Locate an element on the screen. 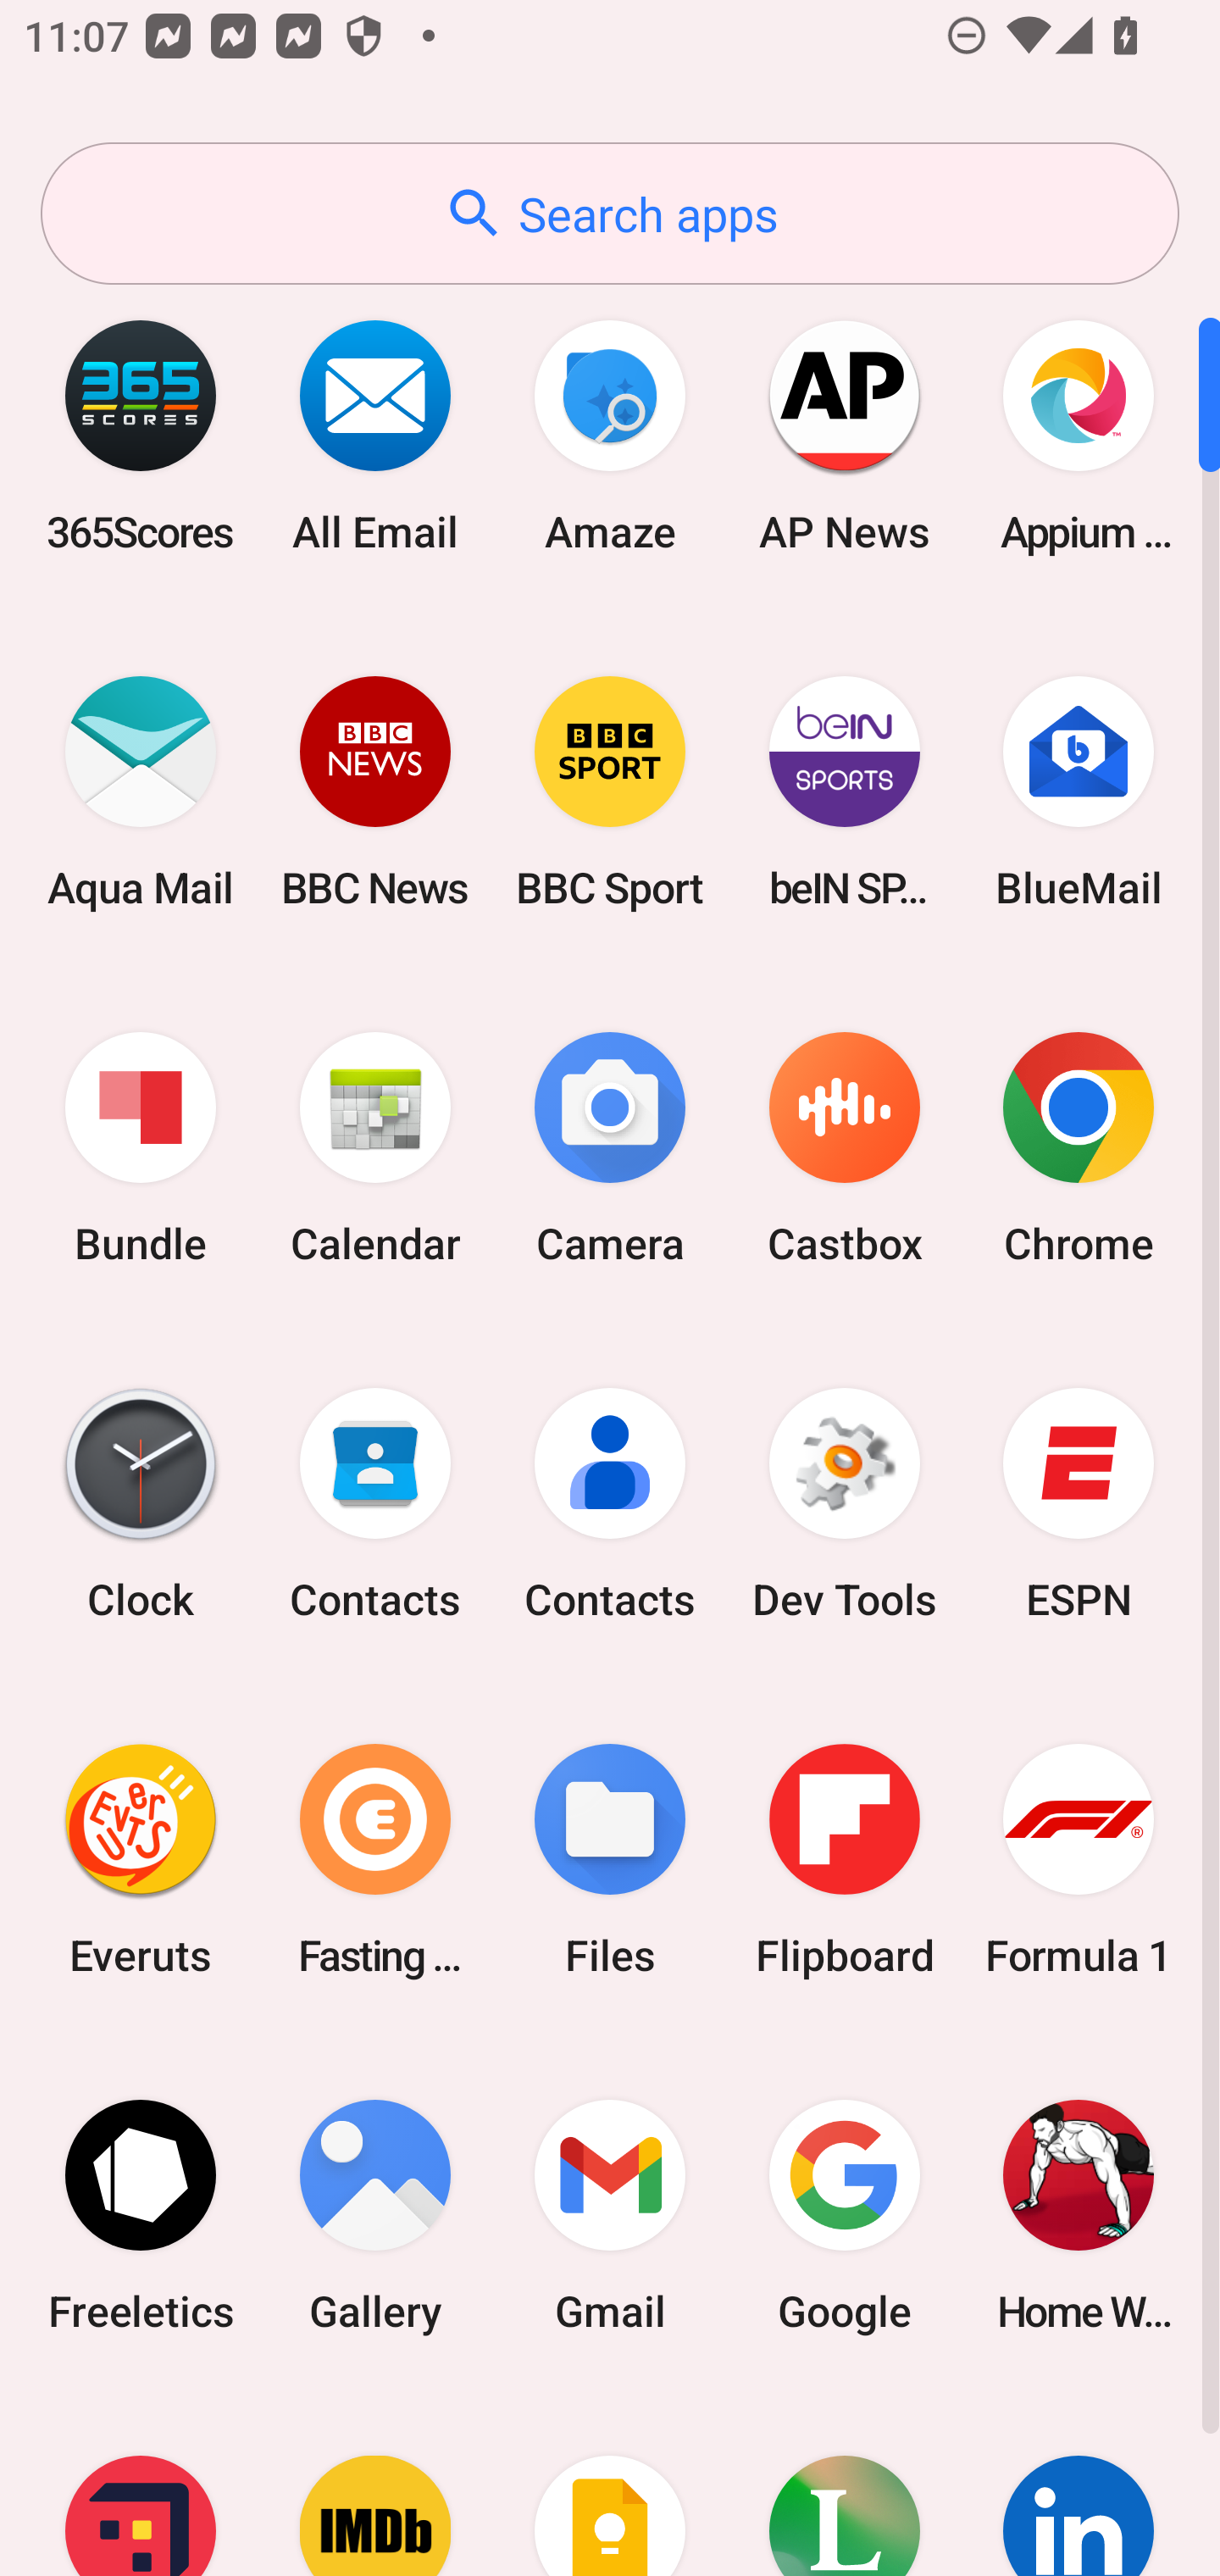 This screenshot has width=1220, height=2576. Castbox is located at coordinates (844, 1149).